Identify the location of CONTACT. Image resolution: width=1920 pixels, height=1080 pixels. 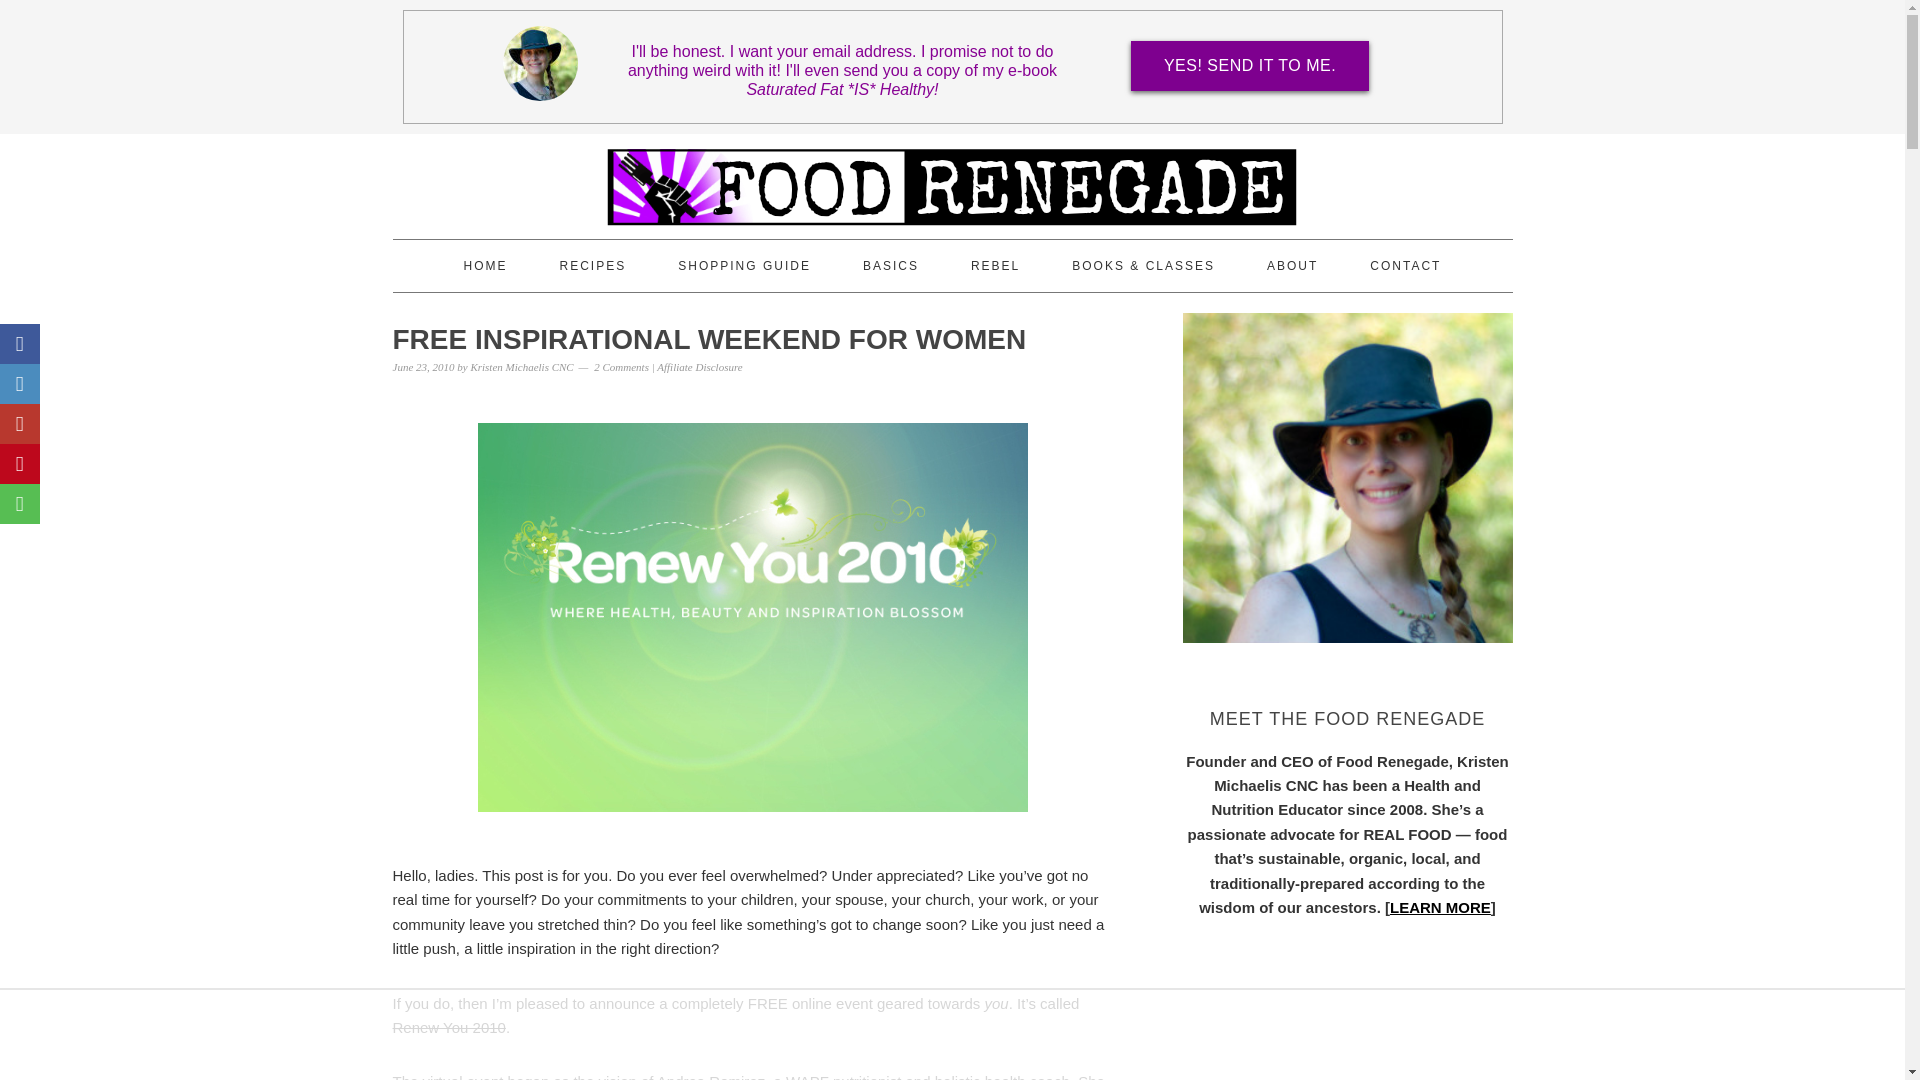
(1406, 265).